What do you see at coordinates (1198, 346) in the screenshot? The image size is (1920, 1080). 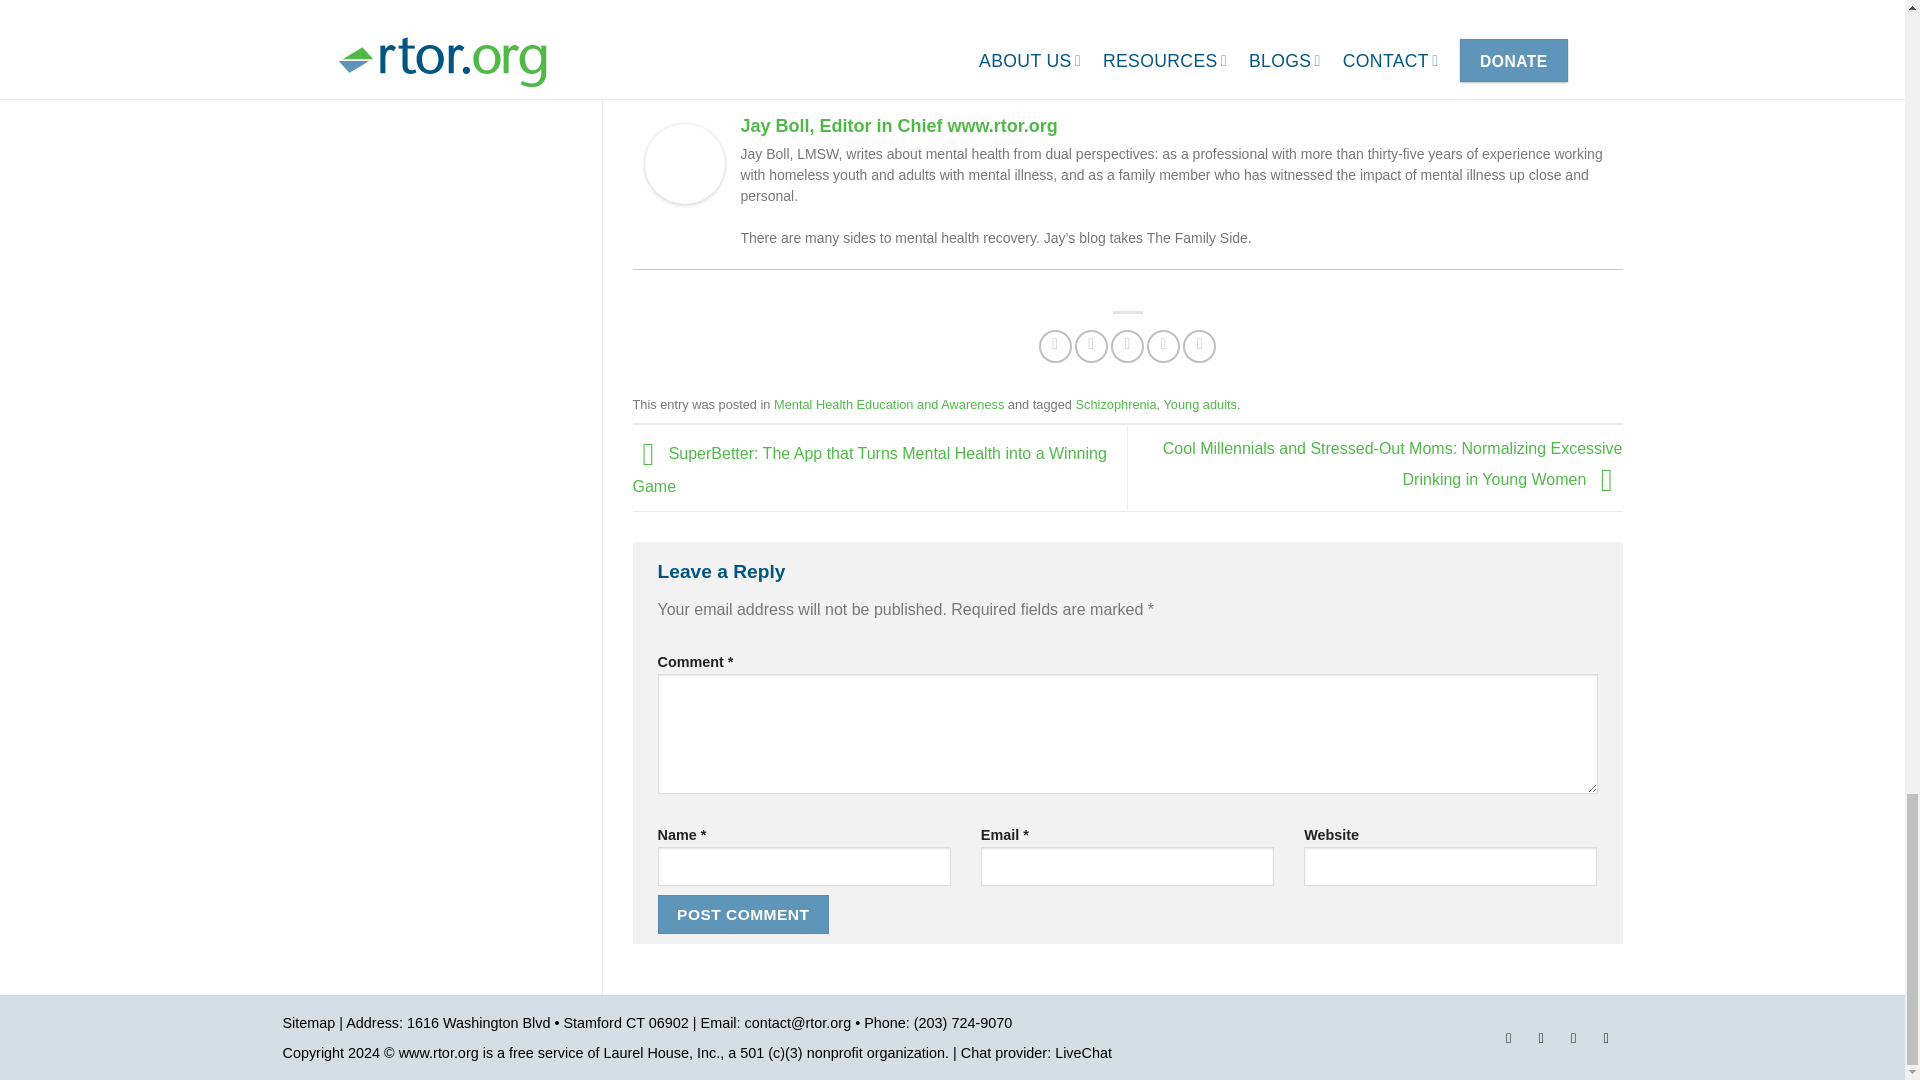 I see `Share on LinkedIn` at bounding box center [1198, 346].